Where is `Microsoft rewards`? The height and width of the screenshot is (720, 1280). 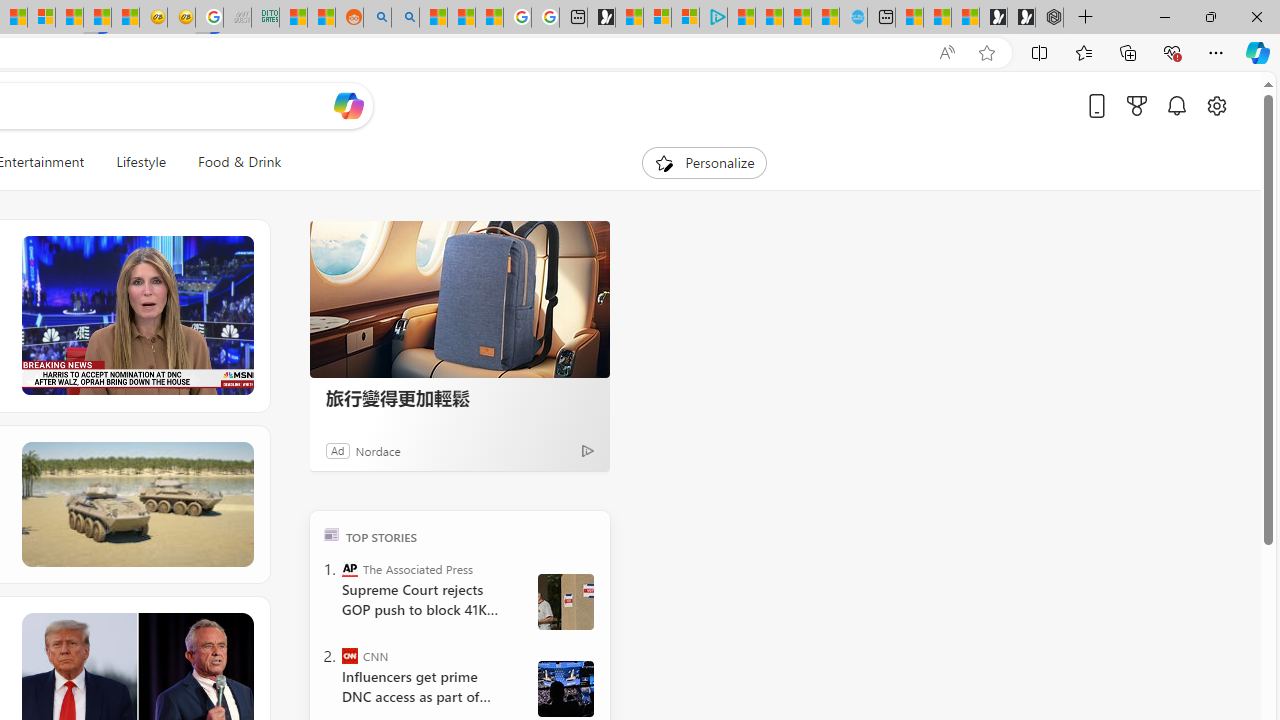 Microsoft rewards is located at coordinates (1137, 105).